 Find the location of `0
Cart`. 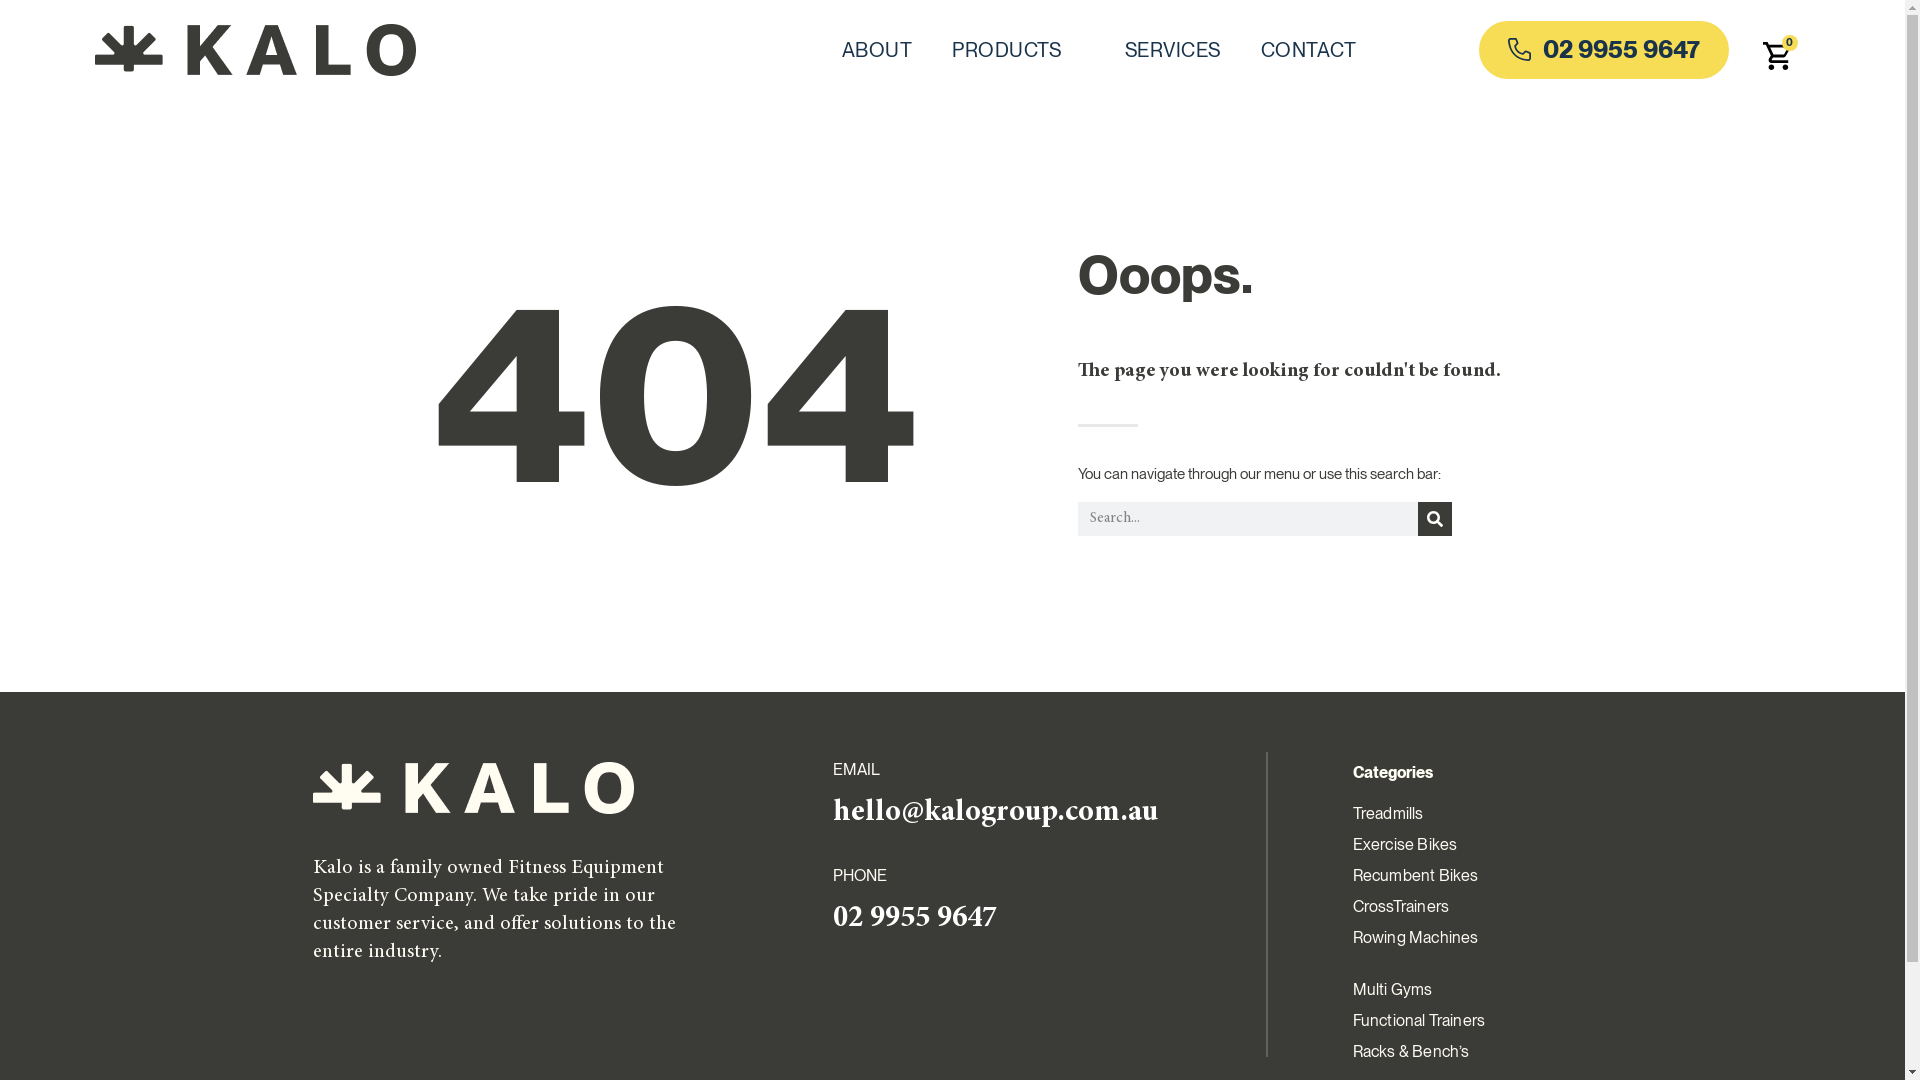

0
Cart is located at coordinates (1777, 58).